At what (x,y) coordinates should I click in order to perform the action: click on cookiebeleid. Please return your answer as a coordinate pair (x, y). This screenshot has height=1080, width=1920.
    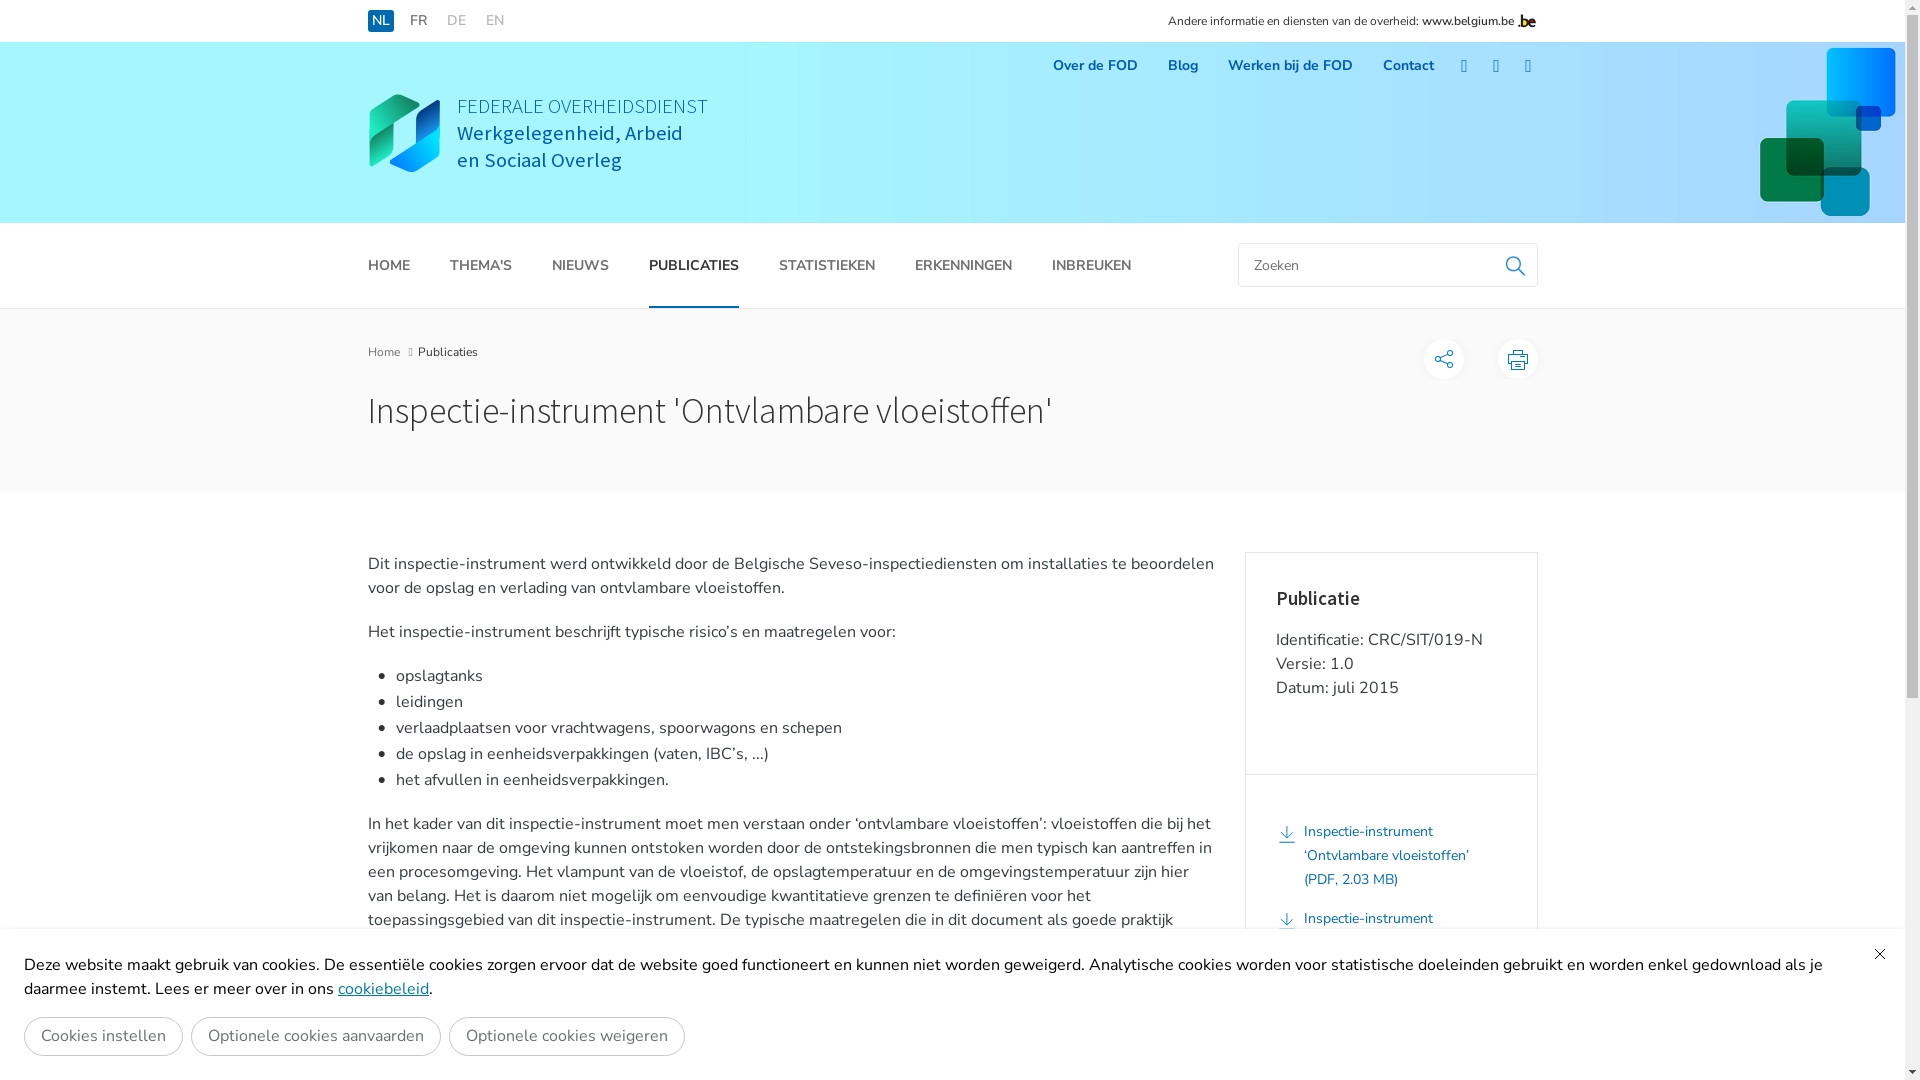
    Looking at the image, I should click on (384, 989).